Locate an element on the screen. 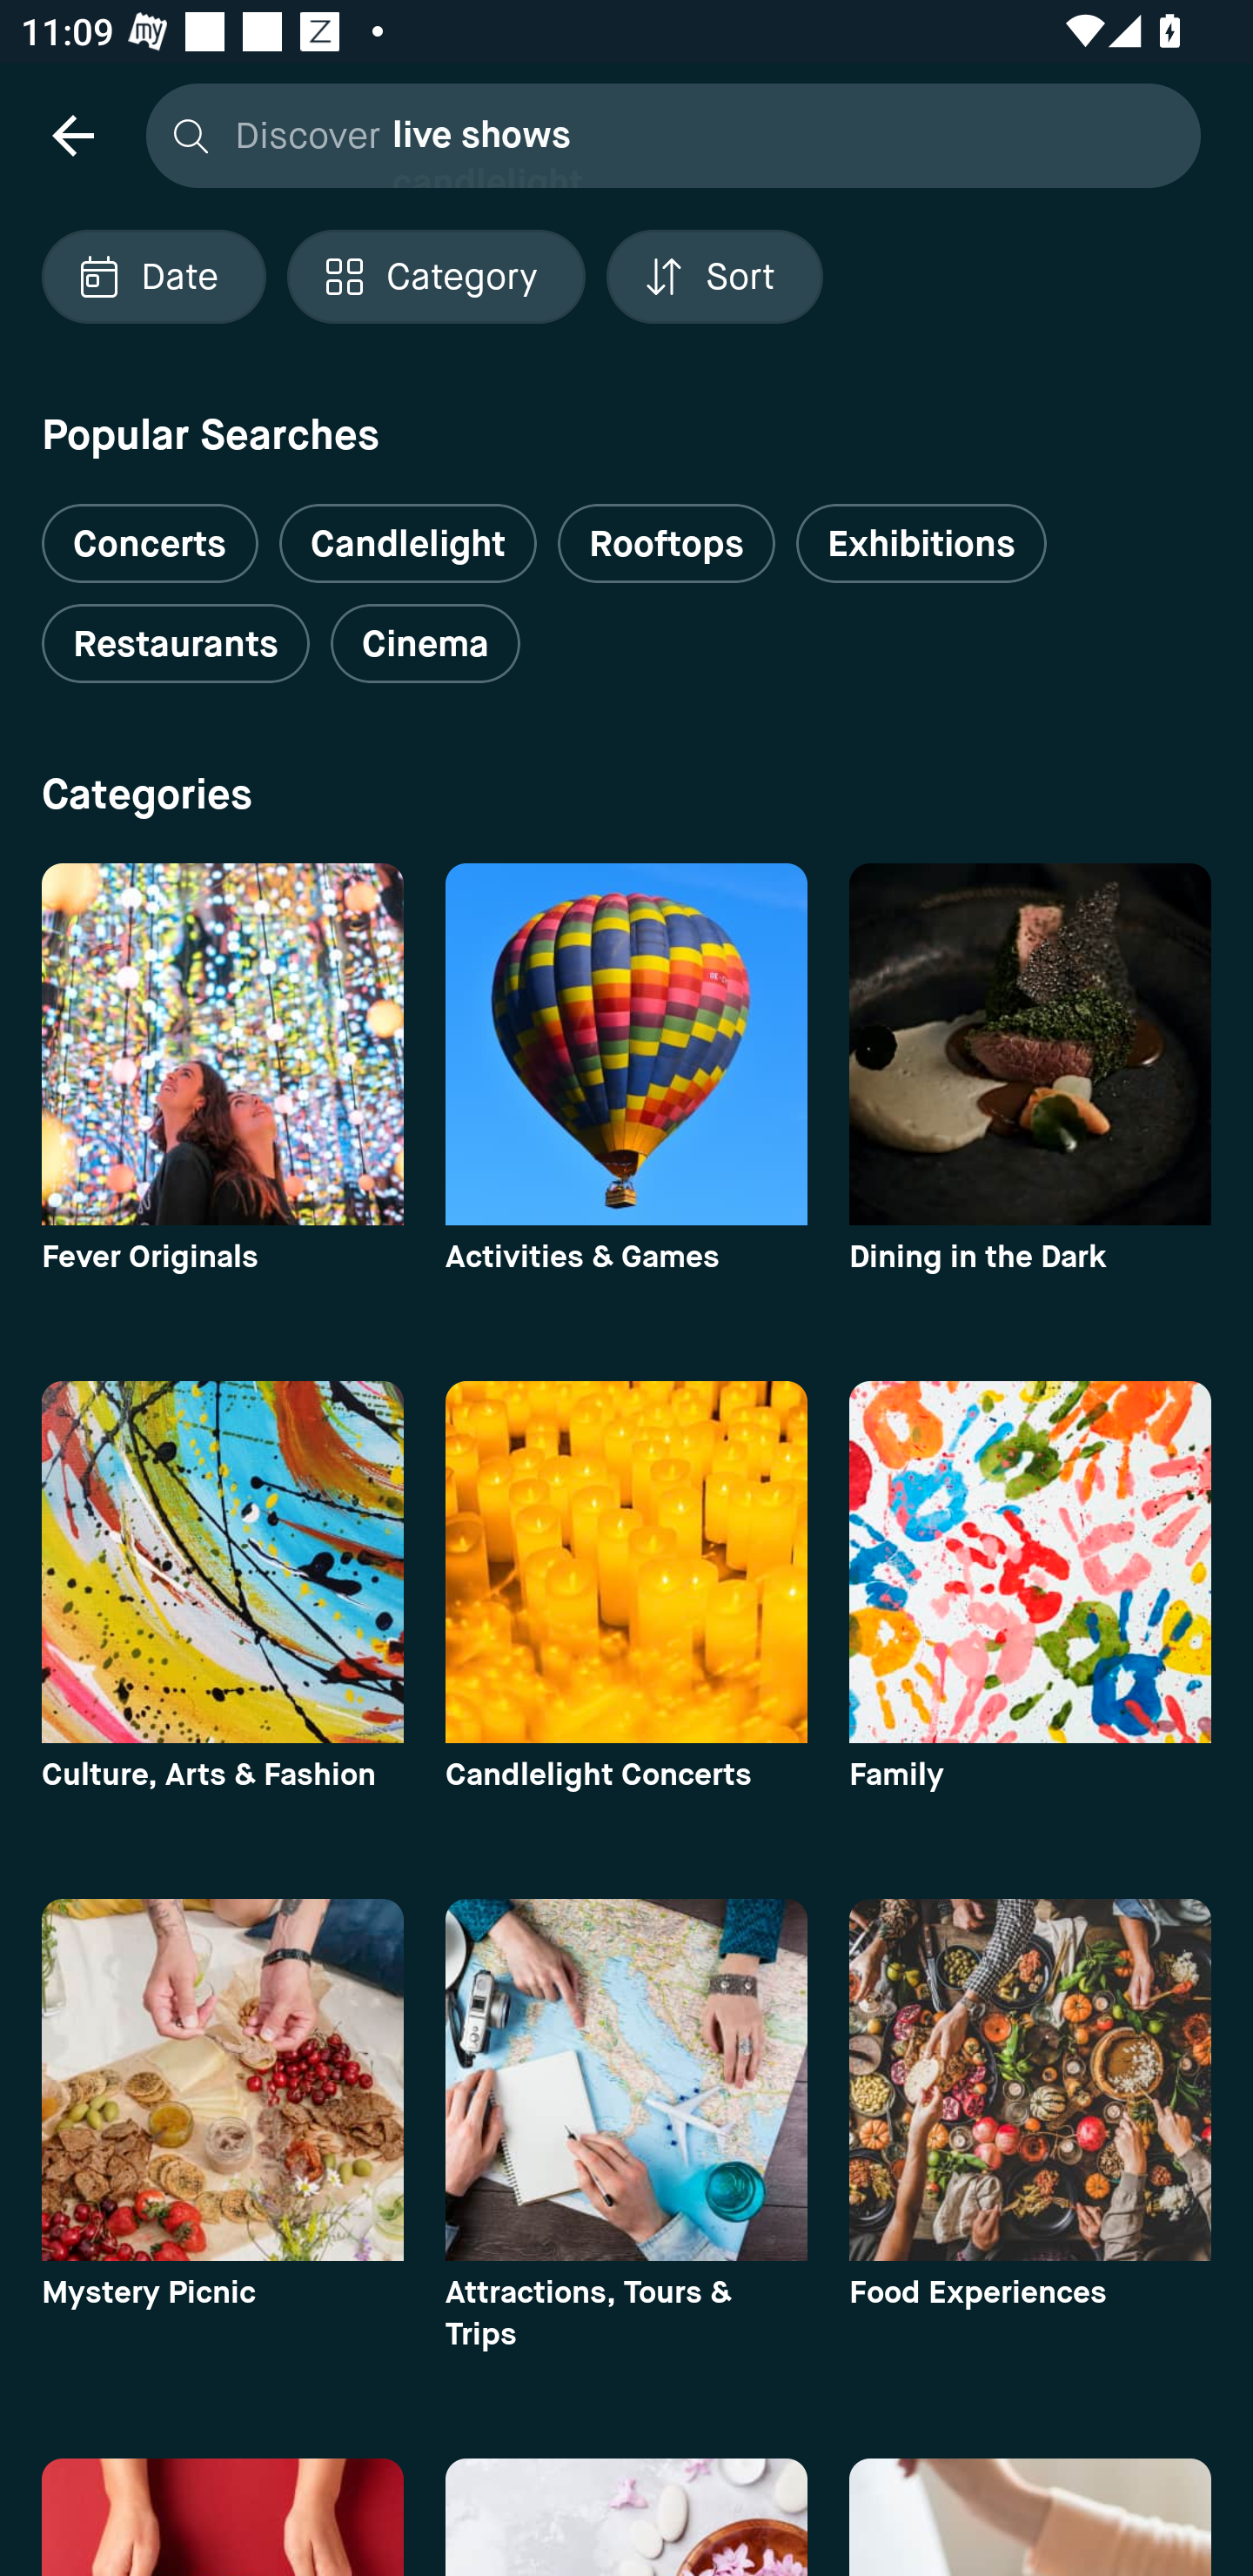 The height and width of the screenshot is (2576, 1253). category image is located at coordinates (1030, 1561).